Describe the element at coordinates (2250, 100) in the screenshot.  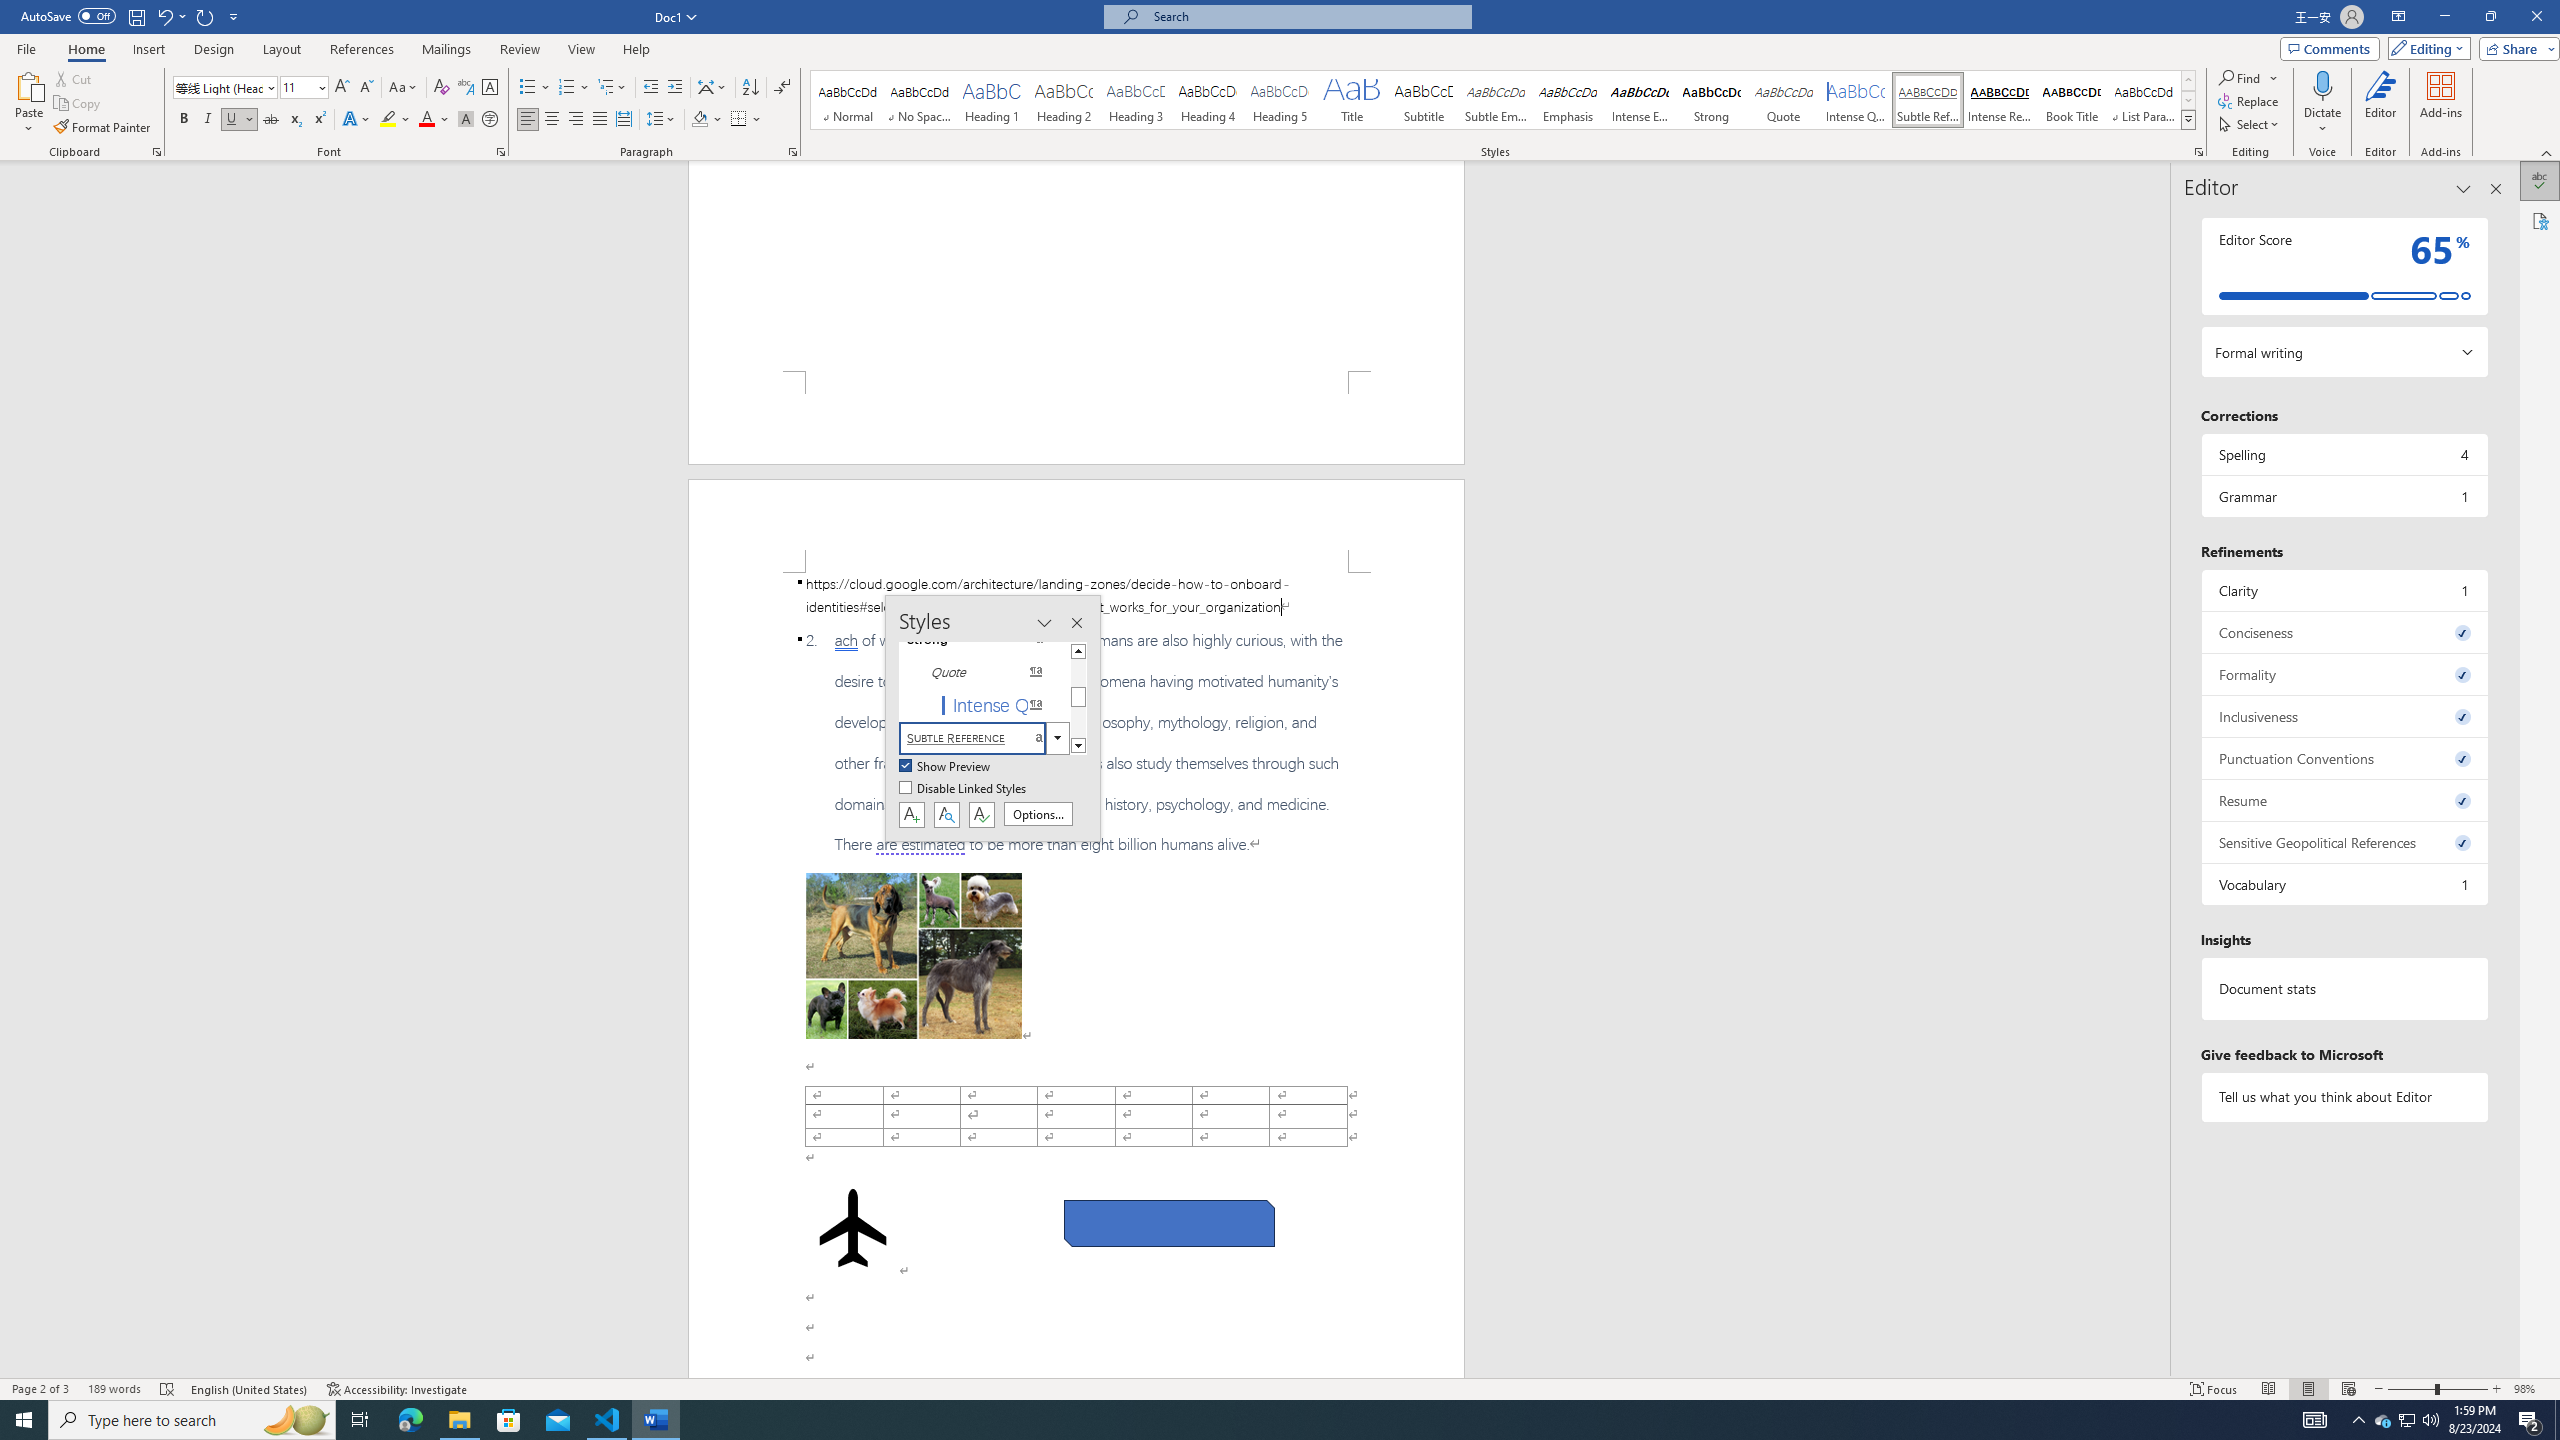
I see `Replace...` at that location.